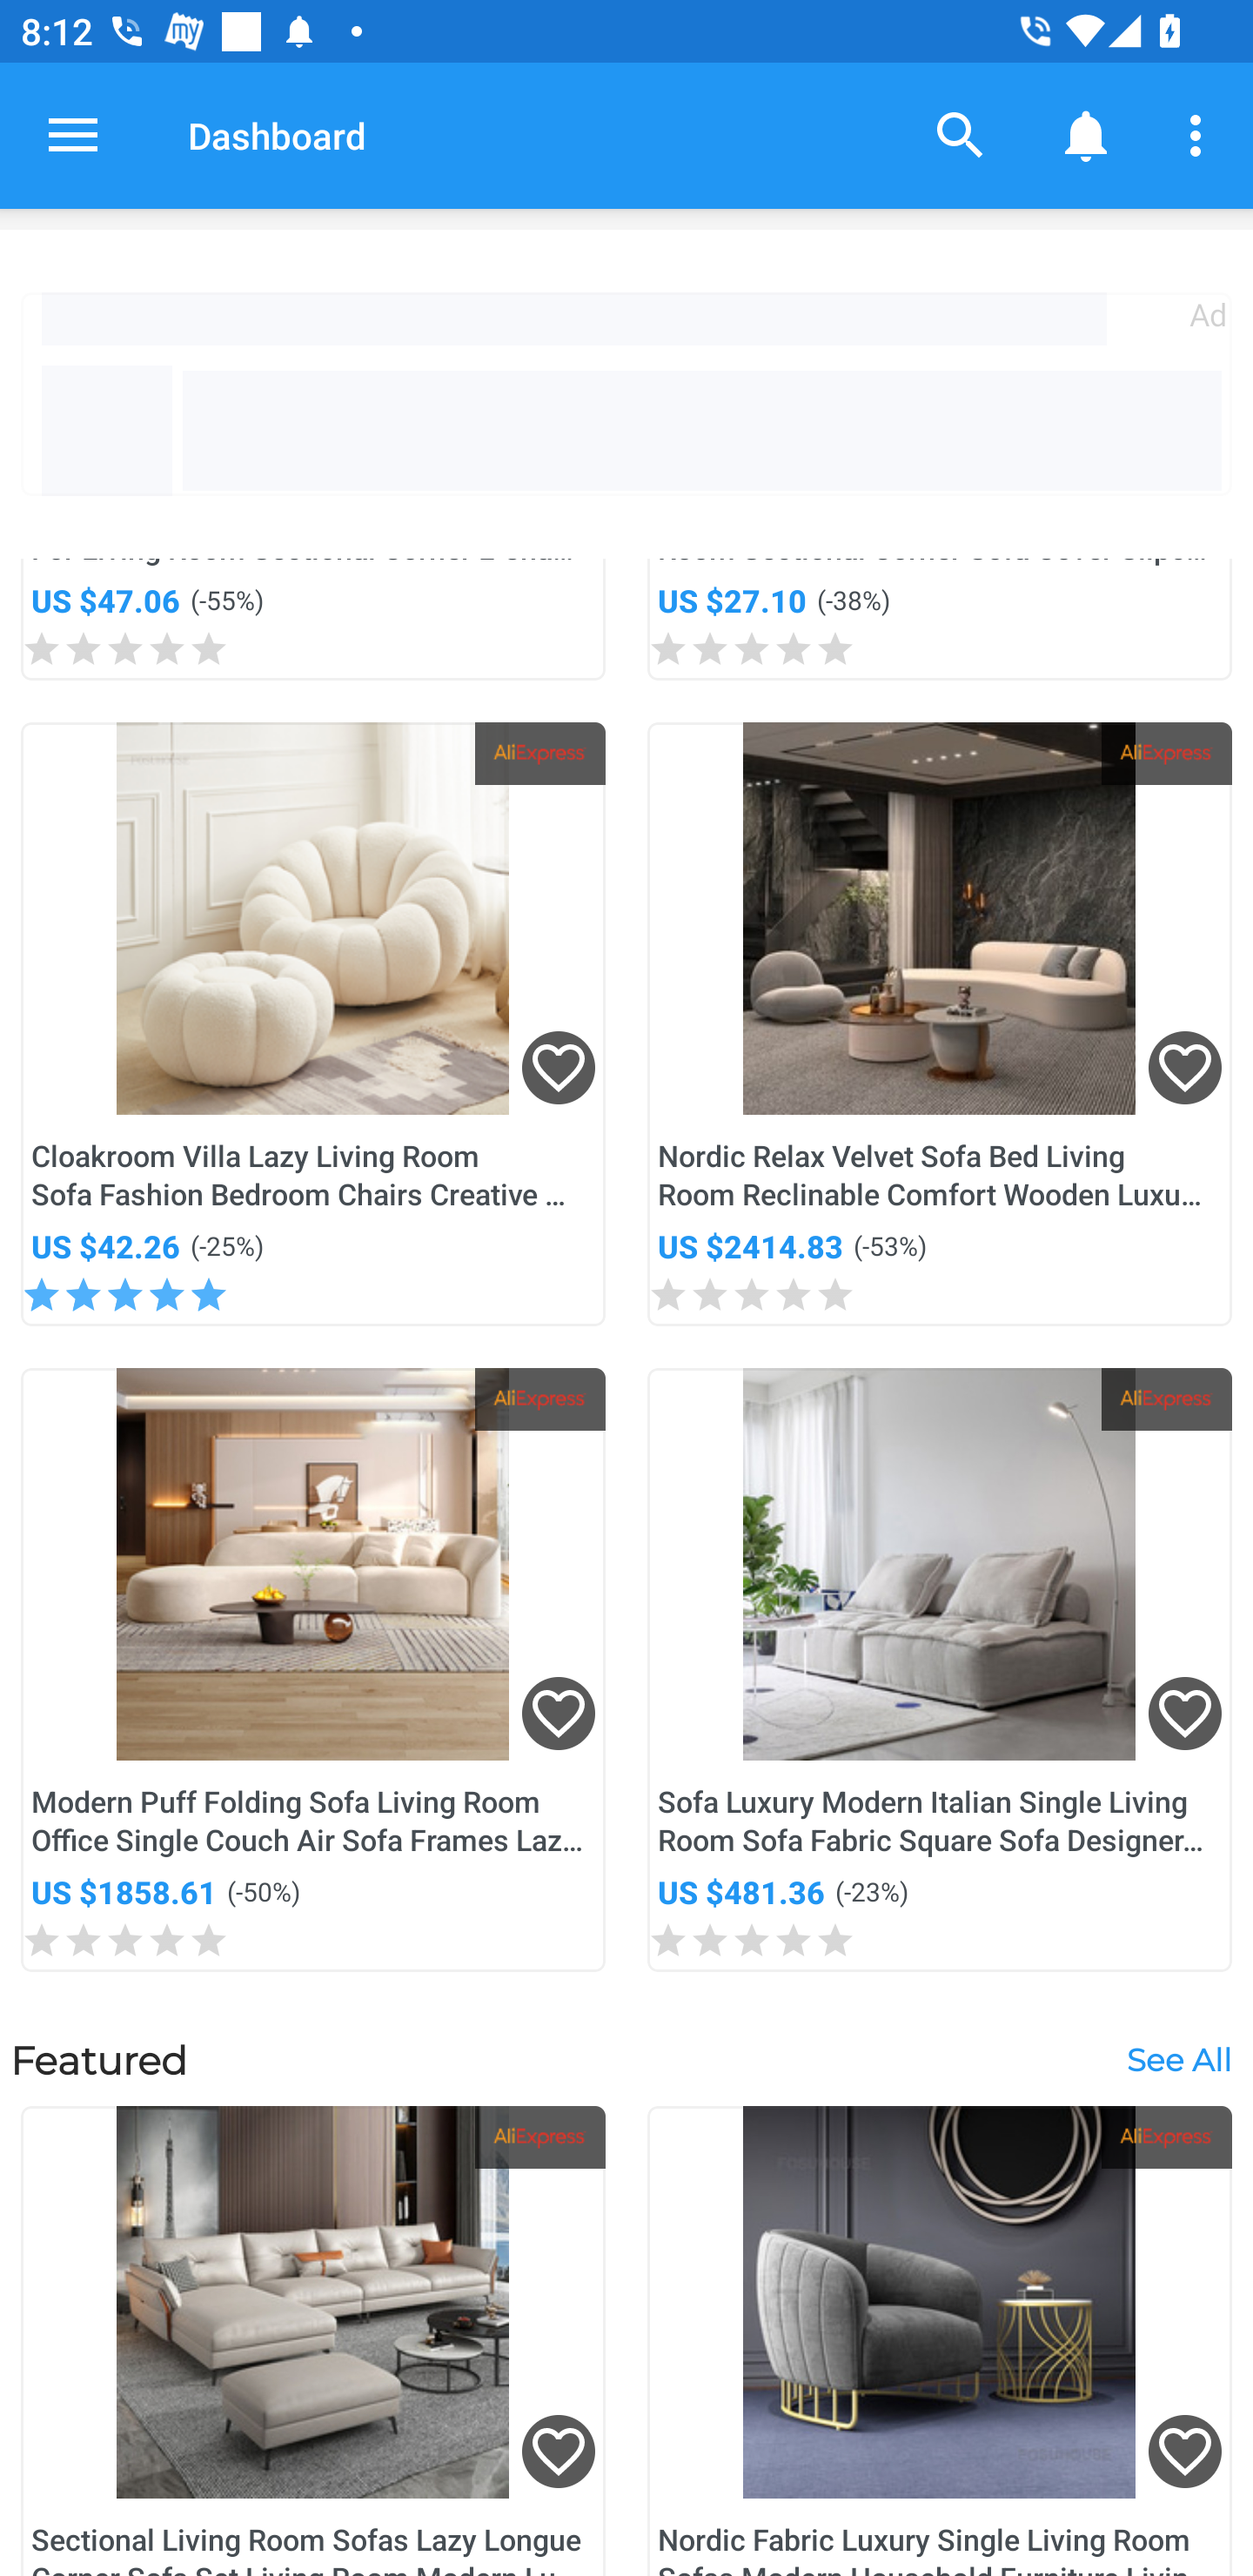  I want to click on More options, so click(1201, 134).